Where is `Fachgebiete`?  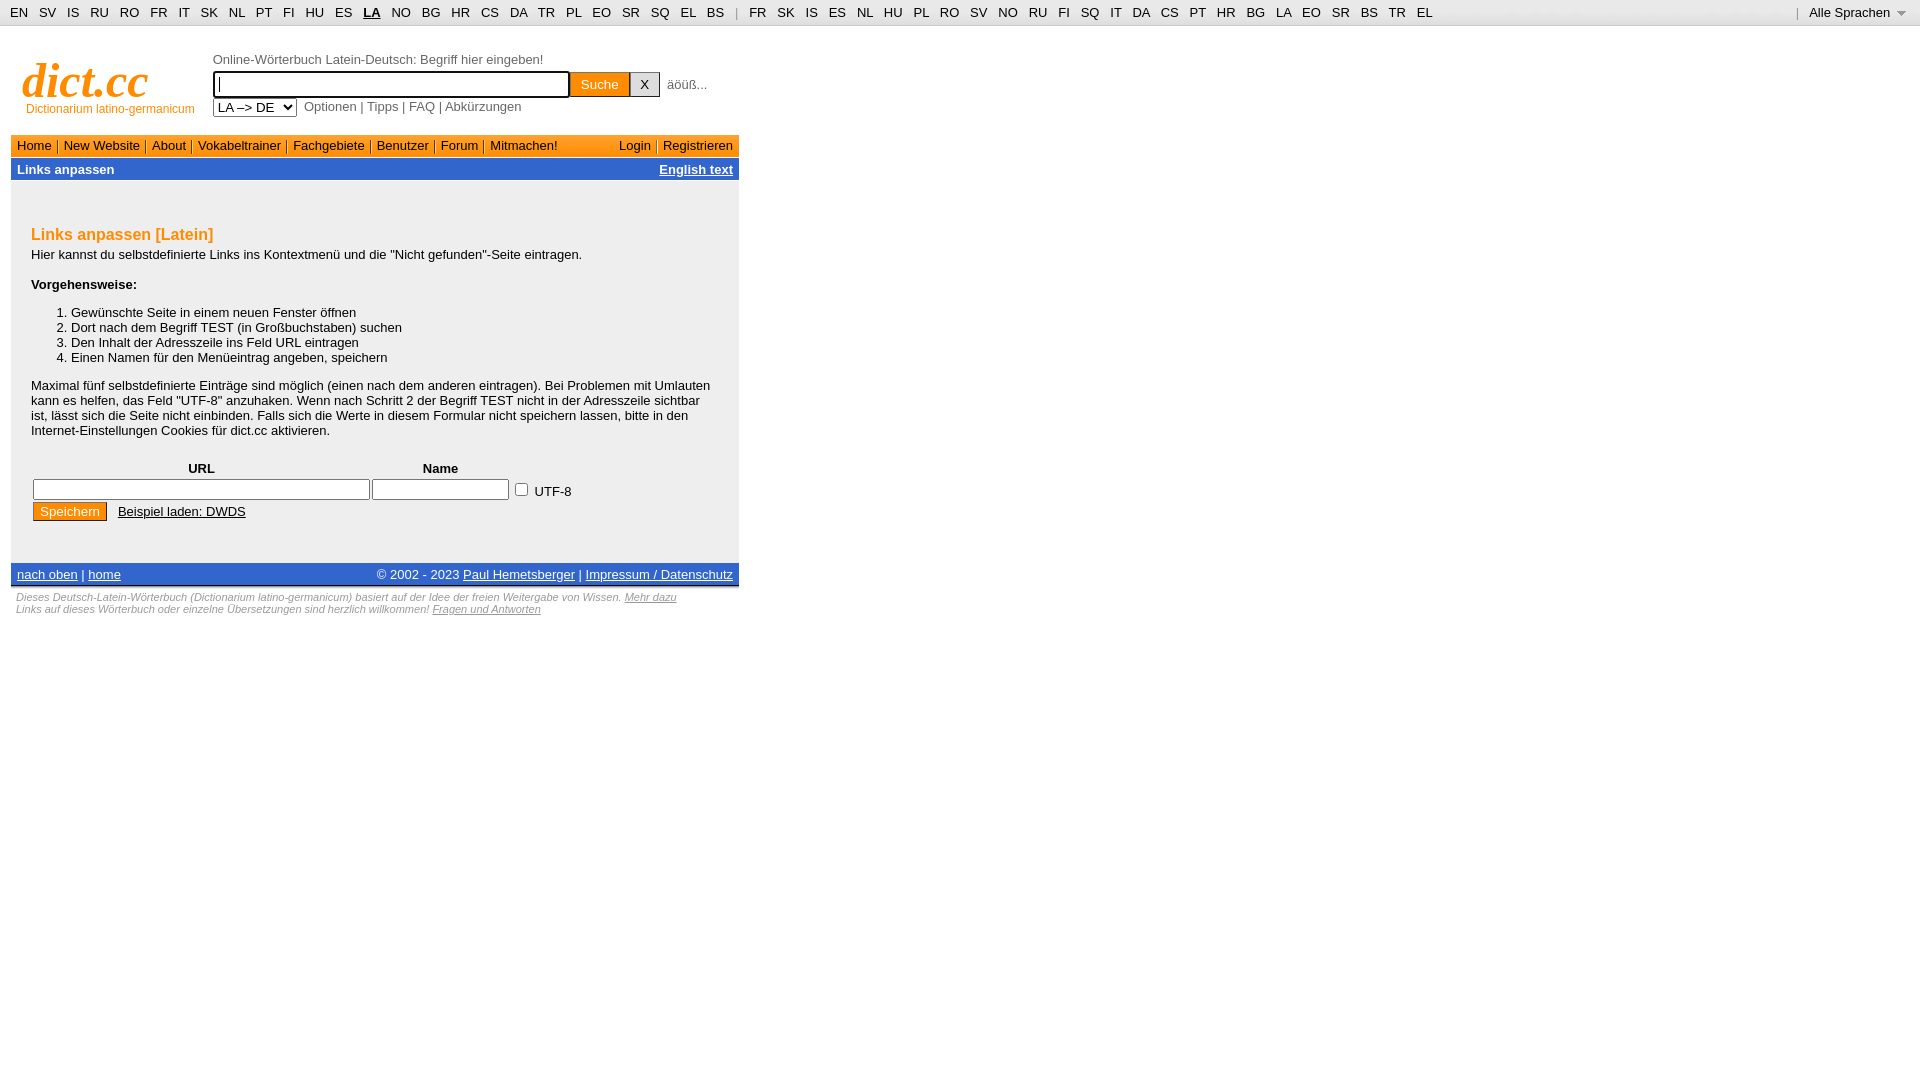
Fachgebiete is located at coordinates (329, 146).